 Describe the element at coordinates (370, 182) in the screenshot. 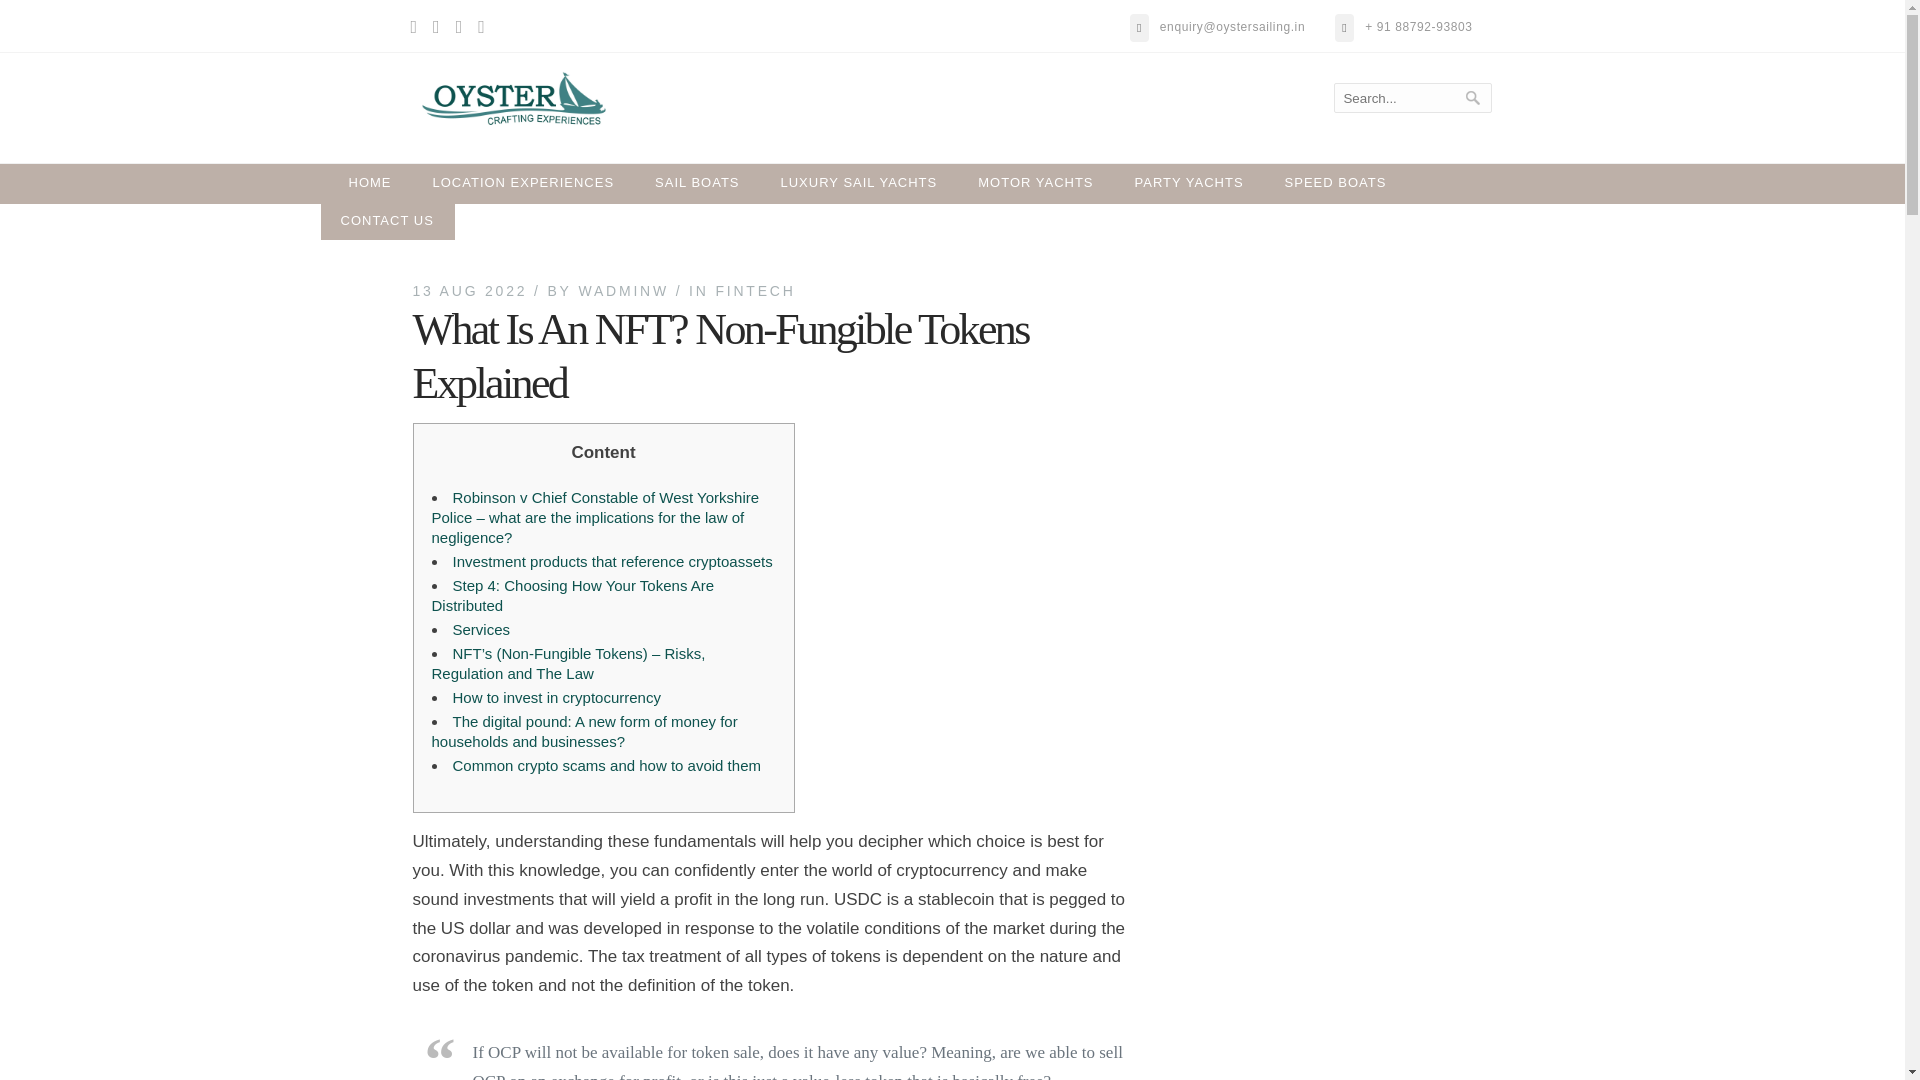

I see `HOME` at that location.